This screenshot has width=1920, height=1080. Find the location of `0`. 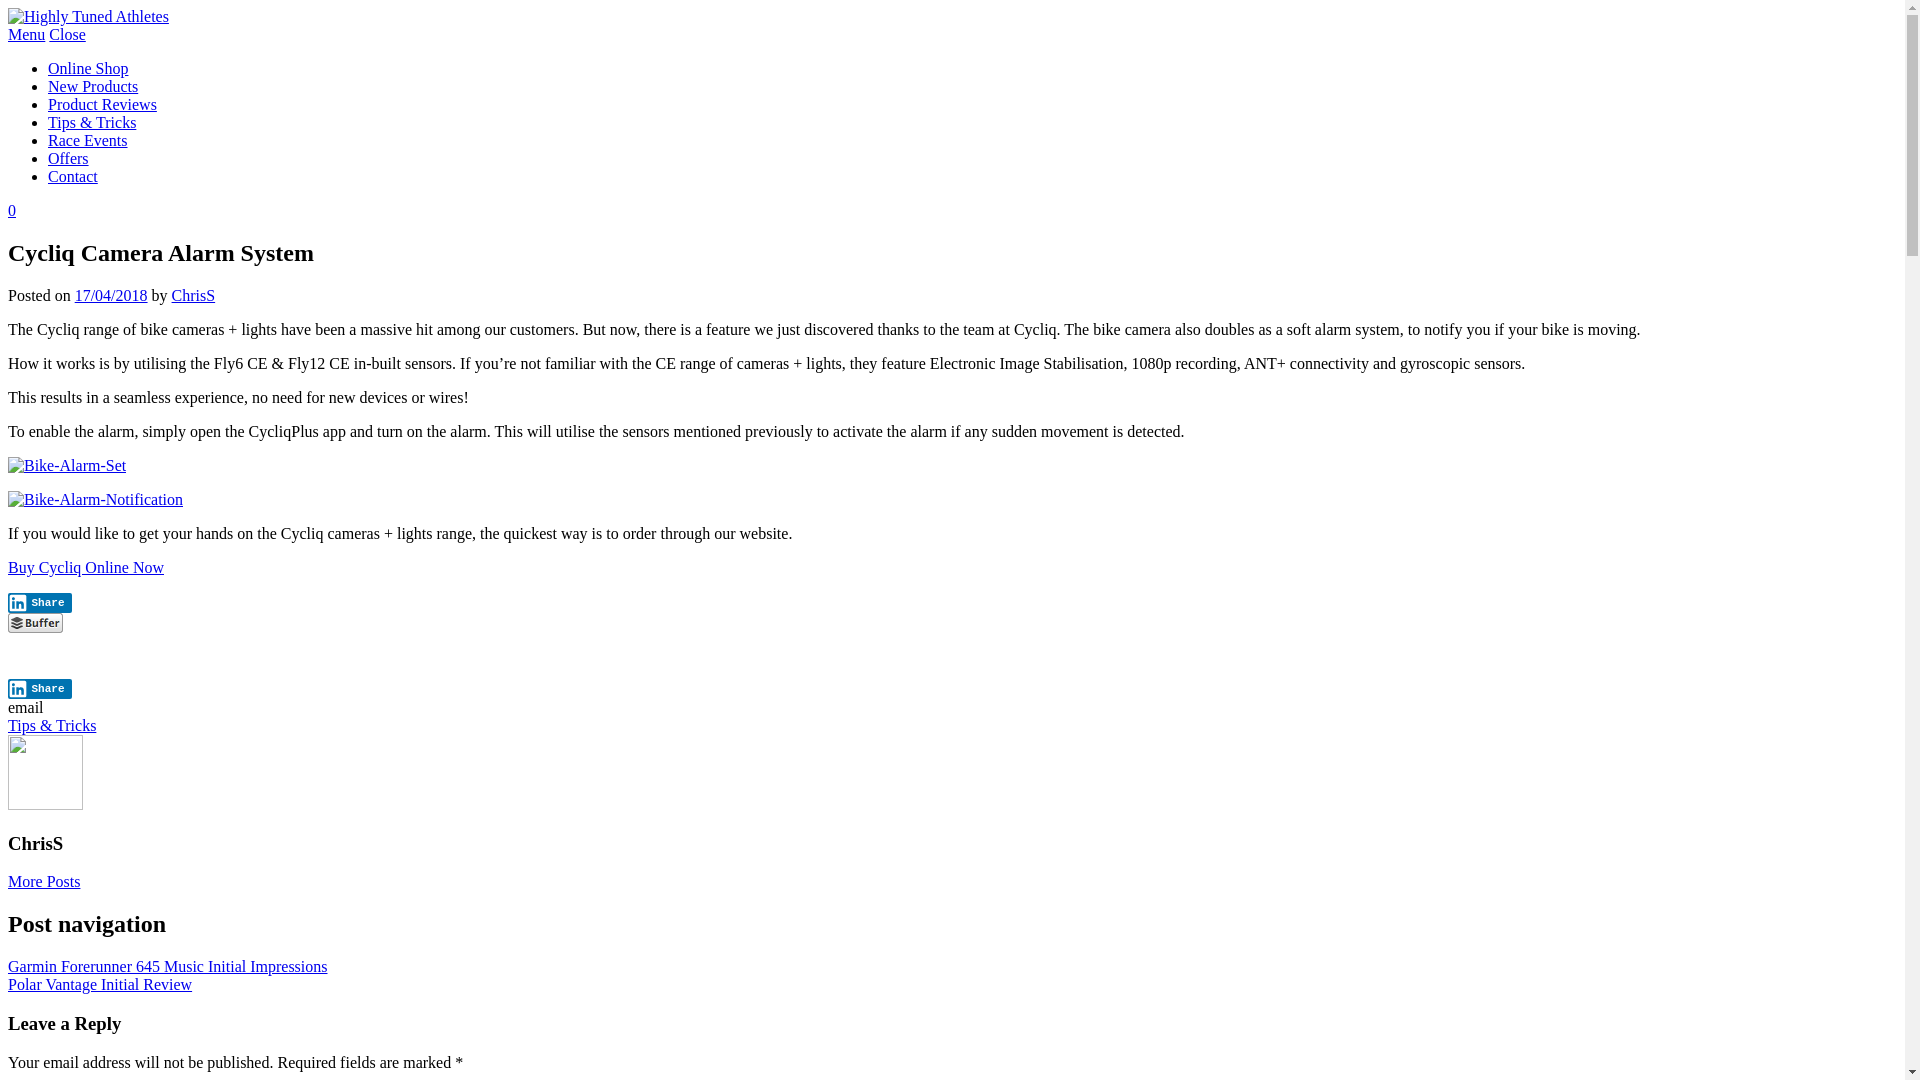

0 is located at coordinates (12, 210).